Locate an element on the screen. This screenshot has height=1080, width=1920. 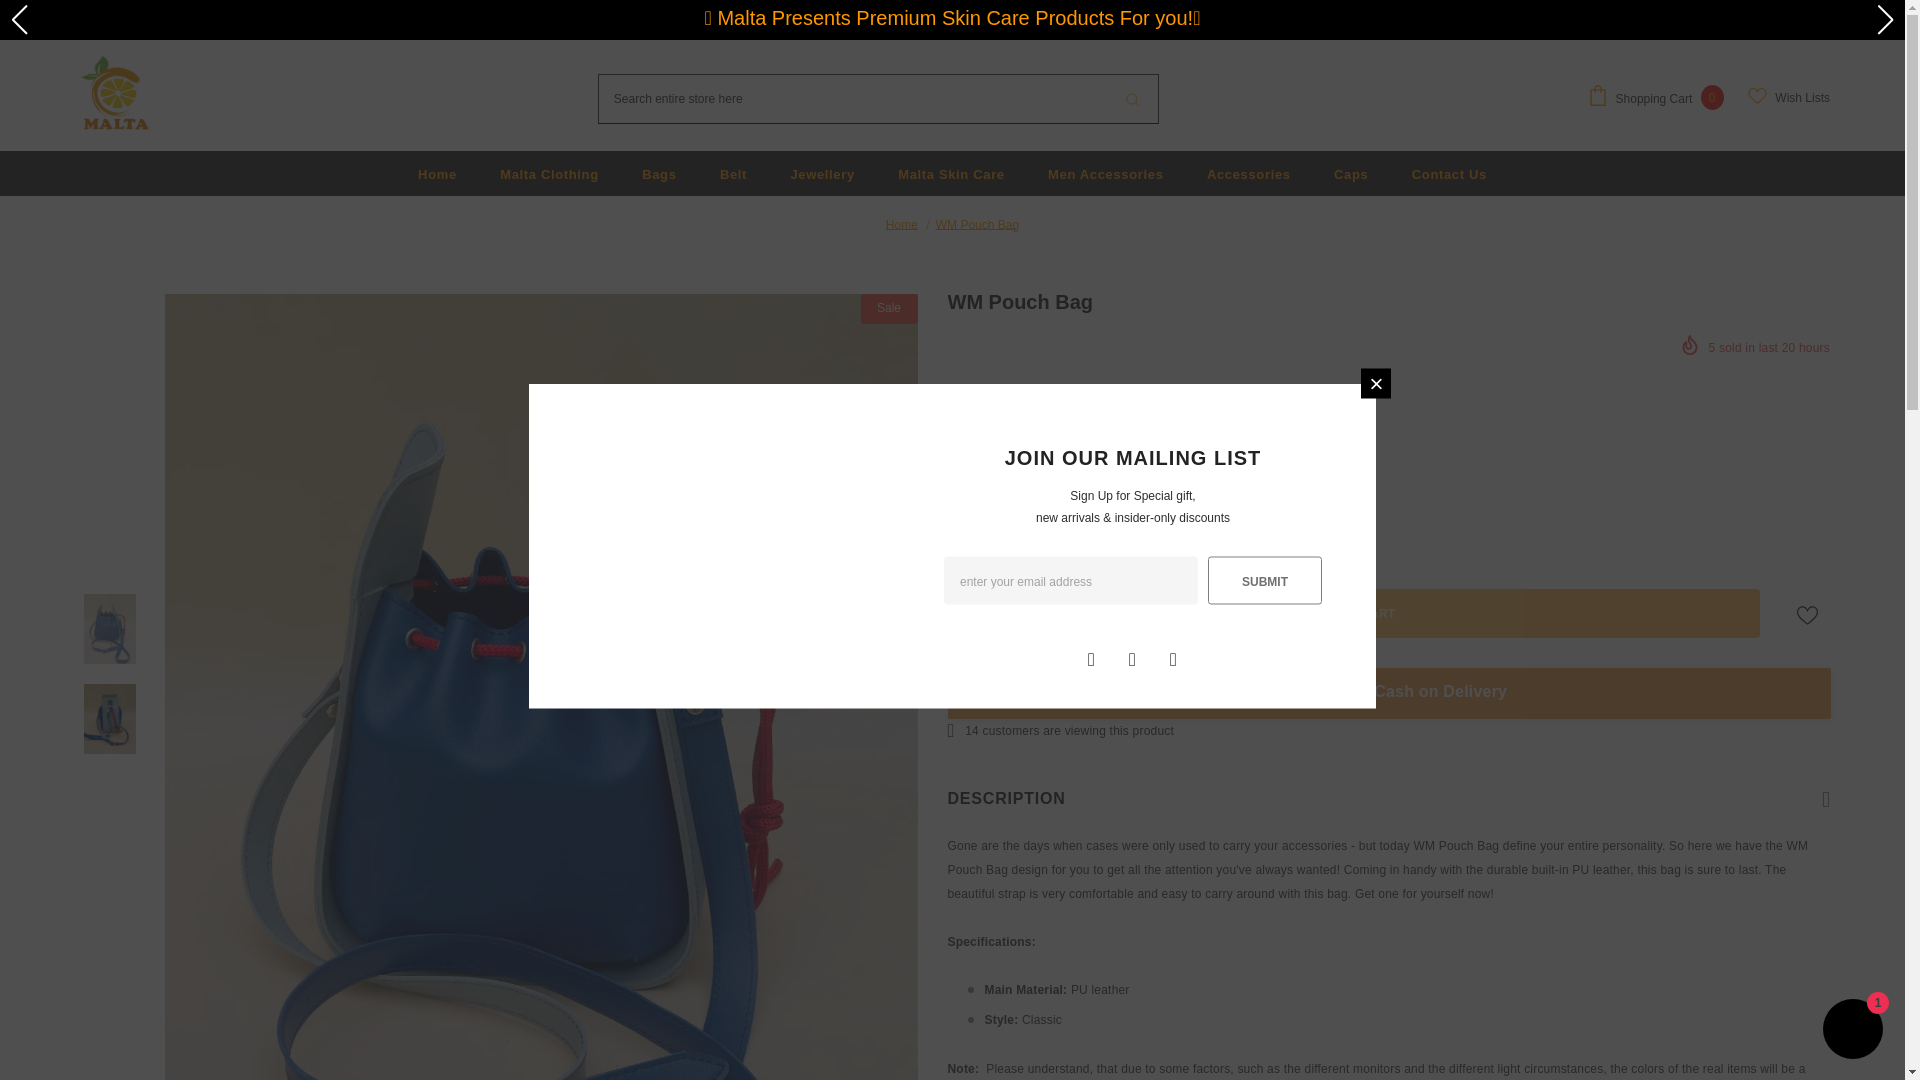
Malta Clothing is located at coordinates (549, 173).